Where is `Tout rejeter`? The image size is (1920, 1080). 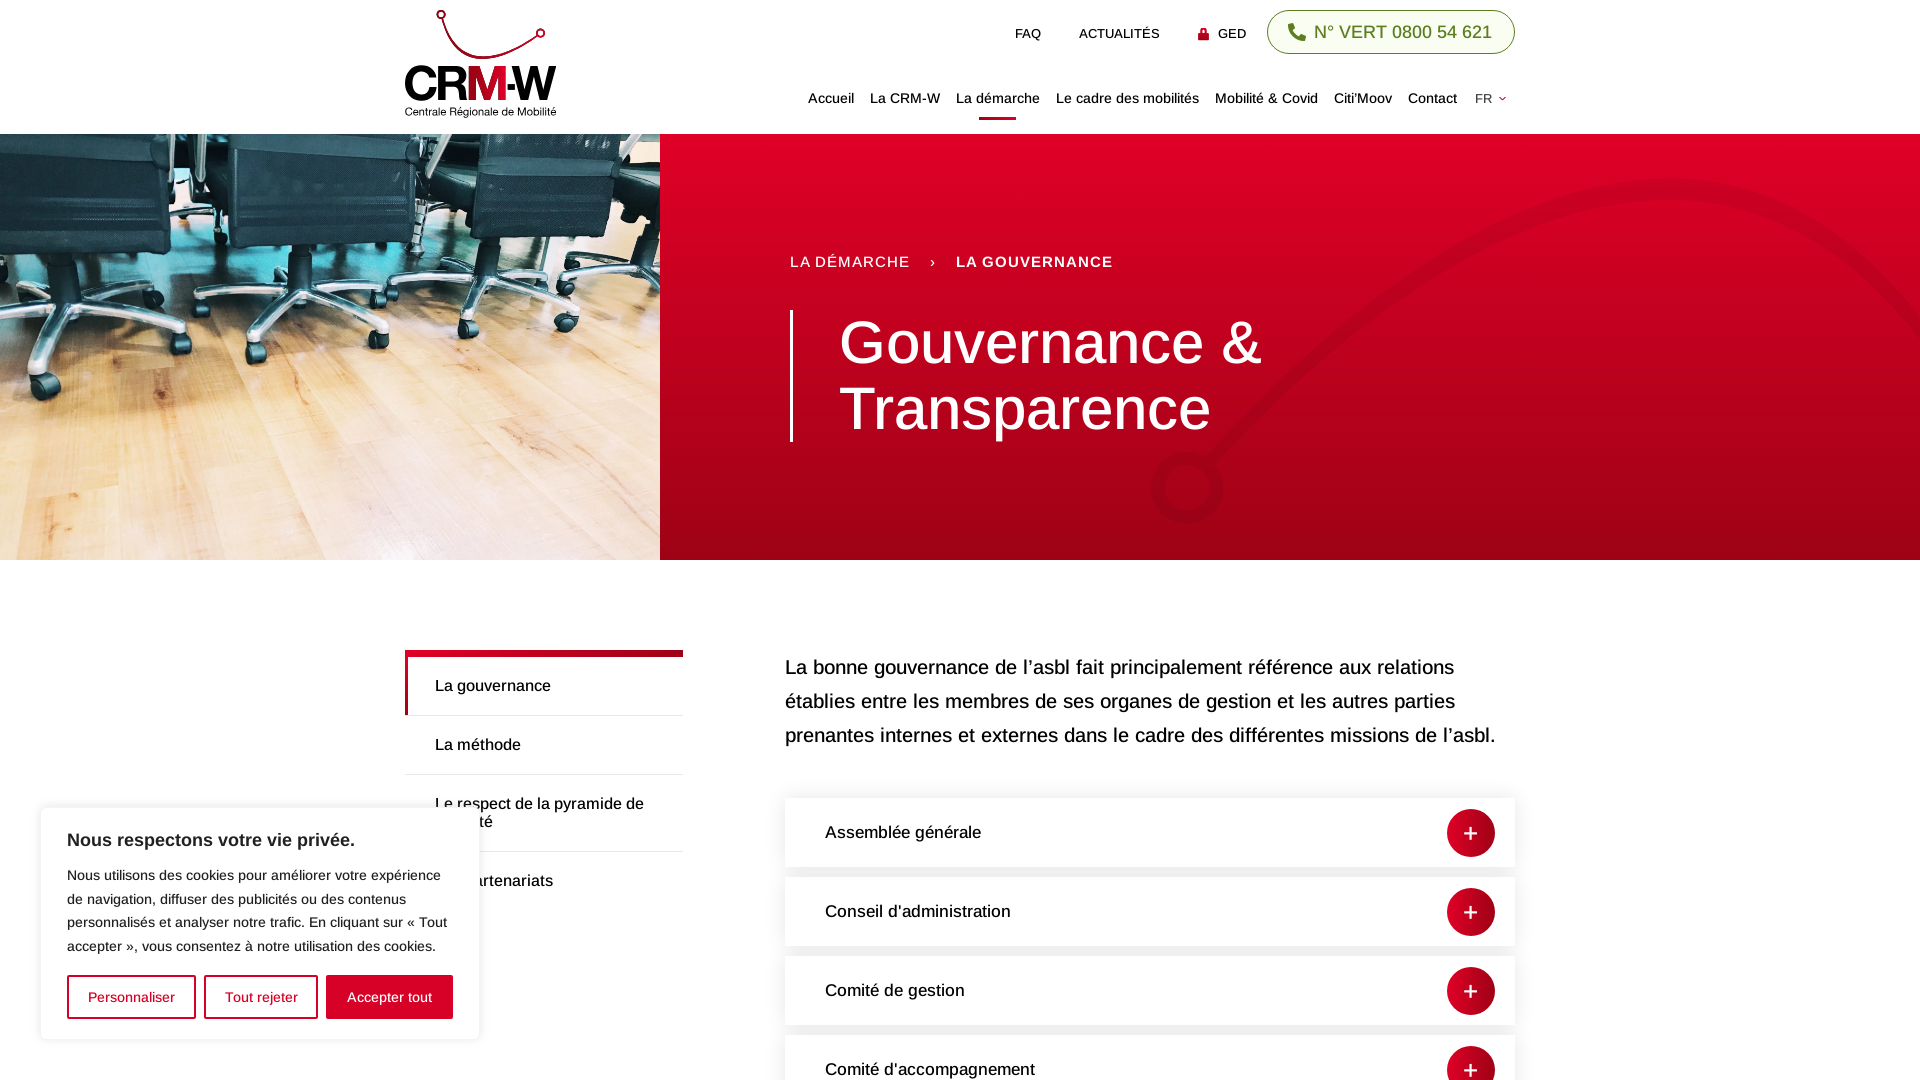
Tout rejeter is located at coordinates (262, 997).